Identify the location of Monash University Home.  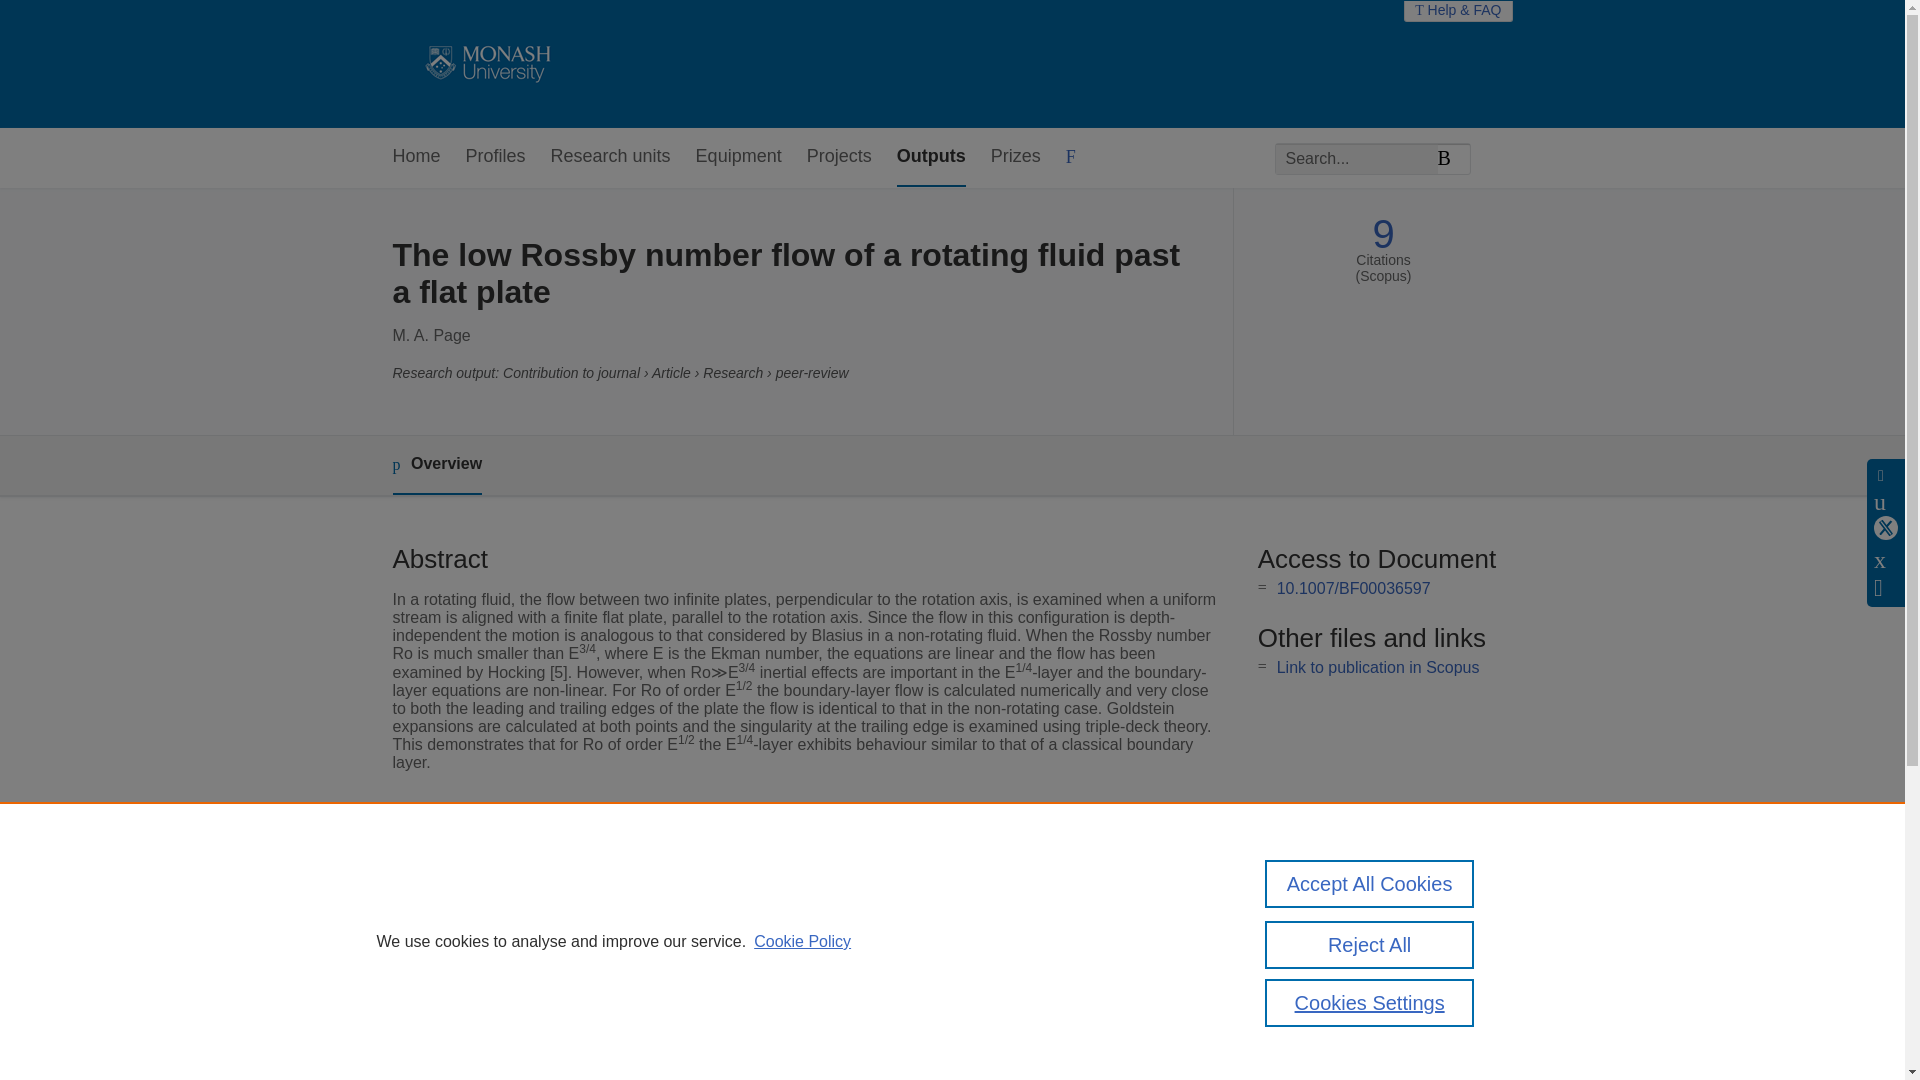
(484, 64).